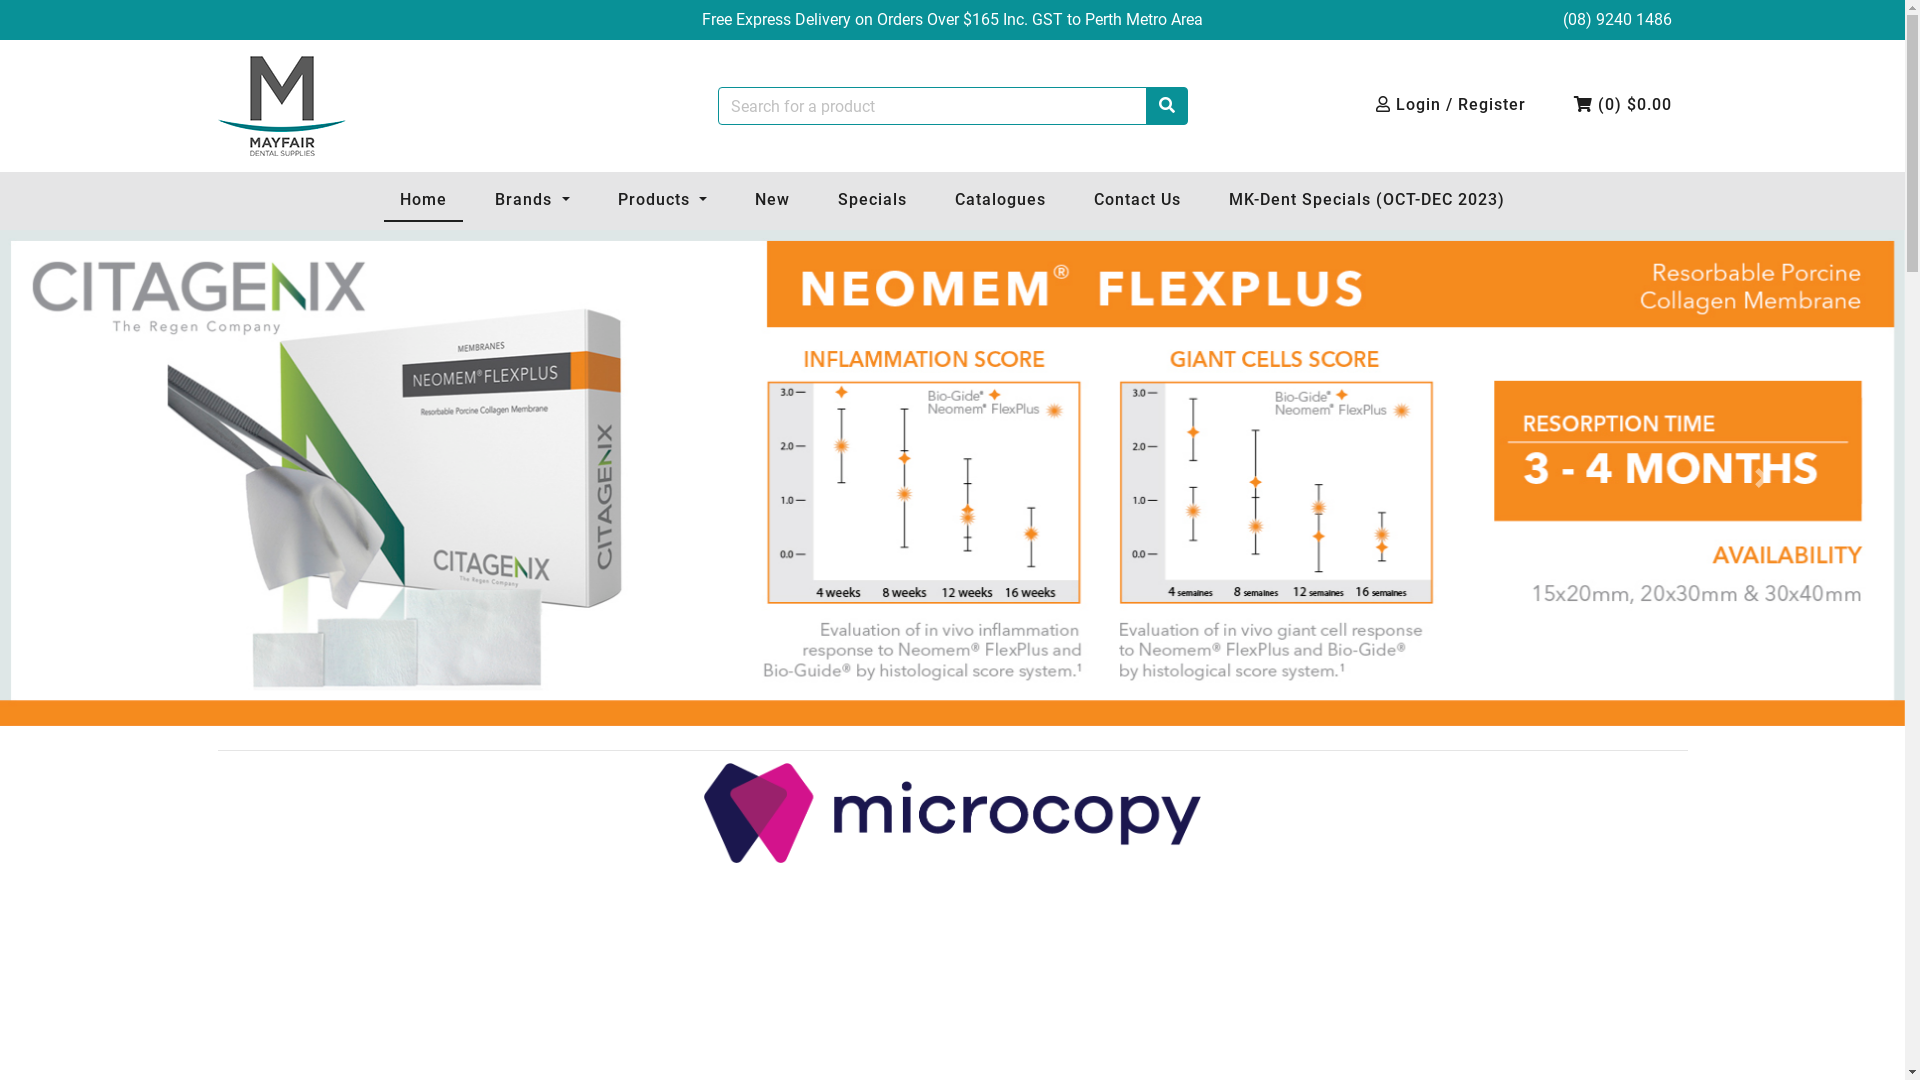  What do you see at coordinates (1367, 201) in the screenshot?
I see `MK-Dent Specials (OCT-DEC 2023)` at bounding box center [1367, 201].